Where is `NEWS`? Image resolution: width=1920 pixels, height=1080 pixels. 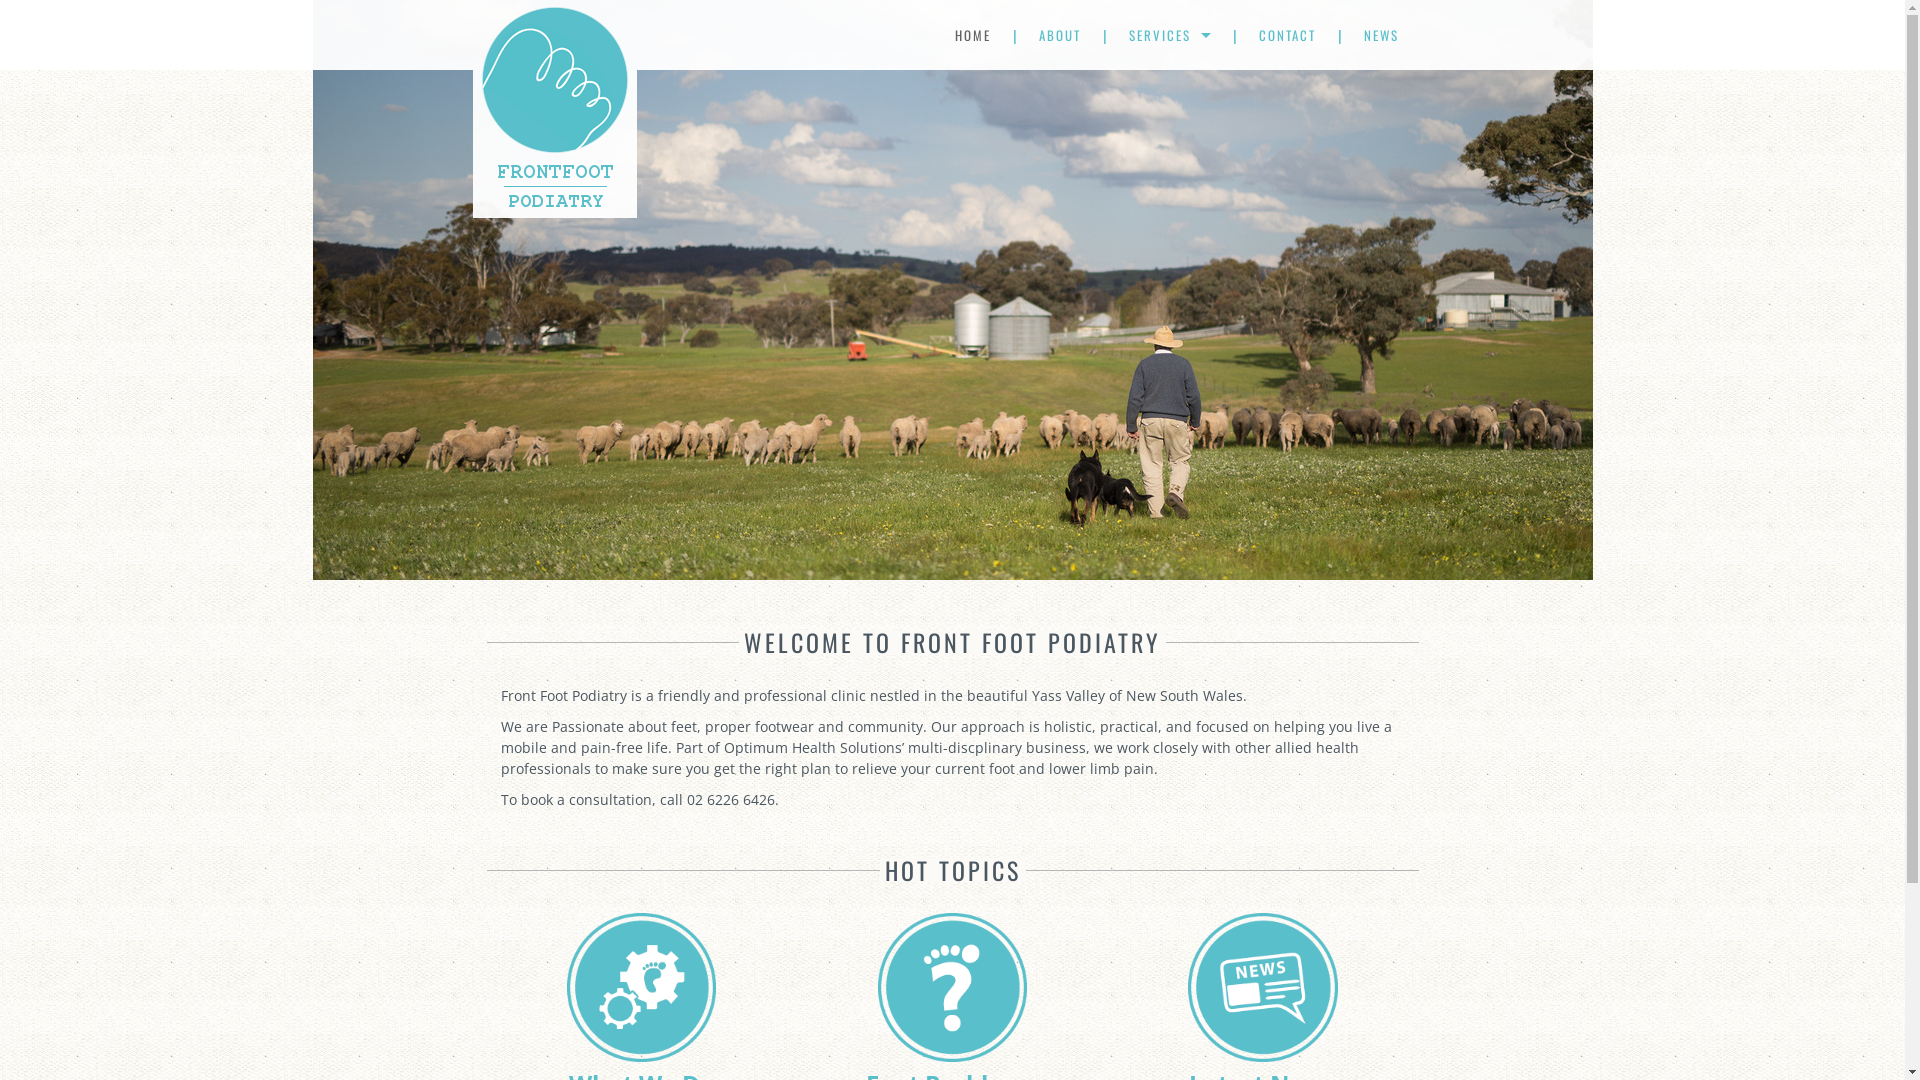
NEWS is located at coordinates (1382, 35).